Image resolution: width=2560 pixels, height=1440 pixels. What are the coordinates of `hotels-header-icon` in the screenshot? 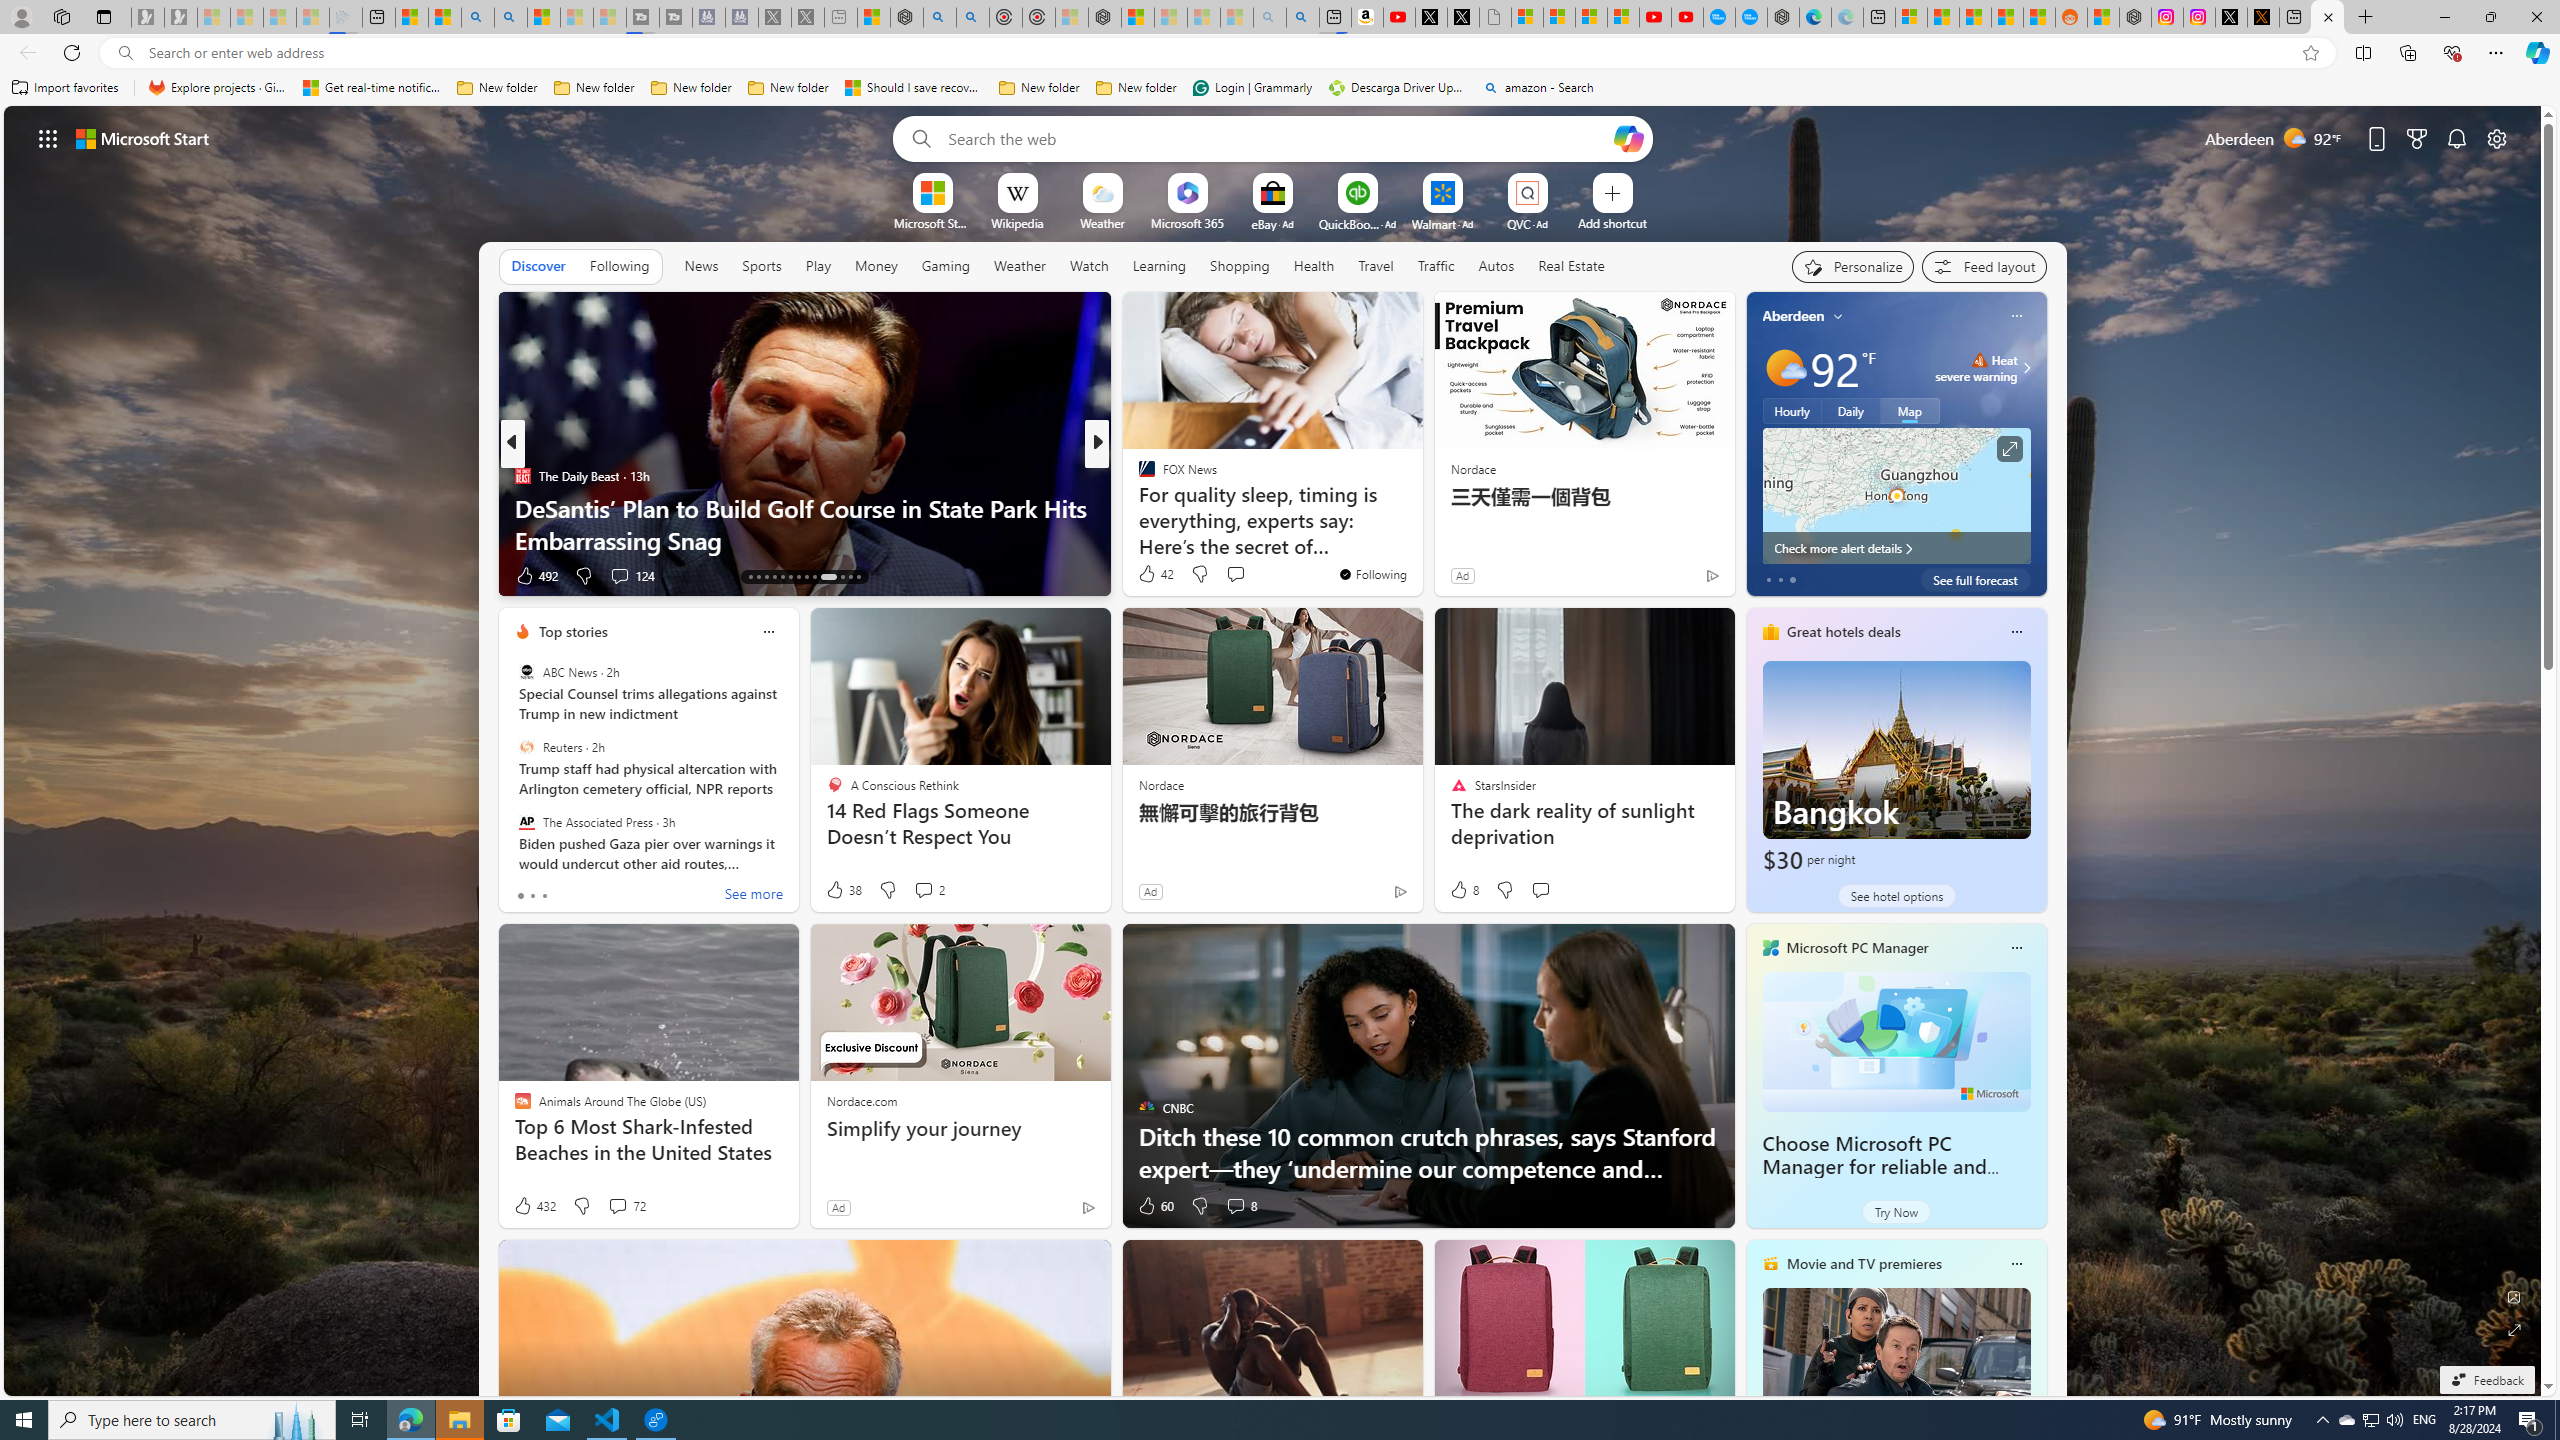 It's located at (1770, 631).